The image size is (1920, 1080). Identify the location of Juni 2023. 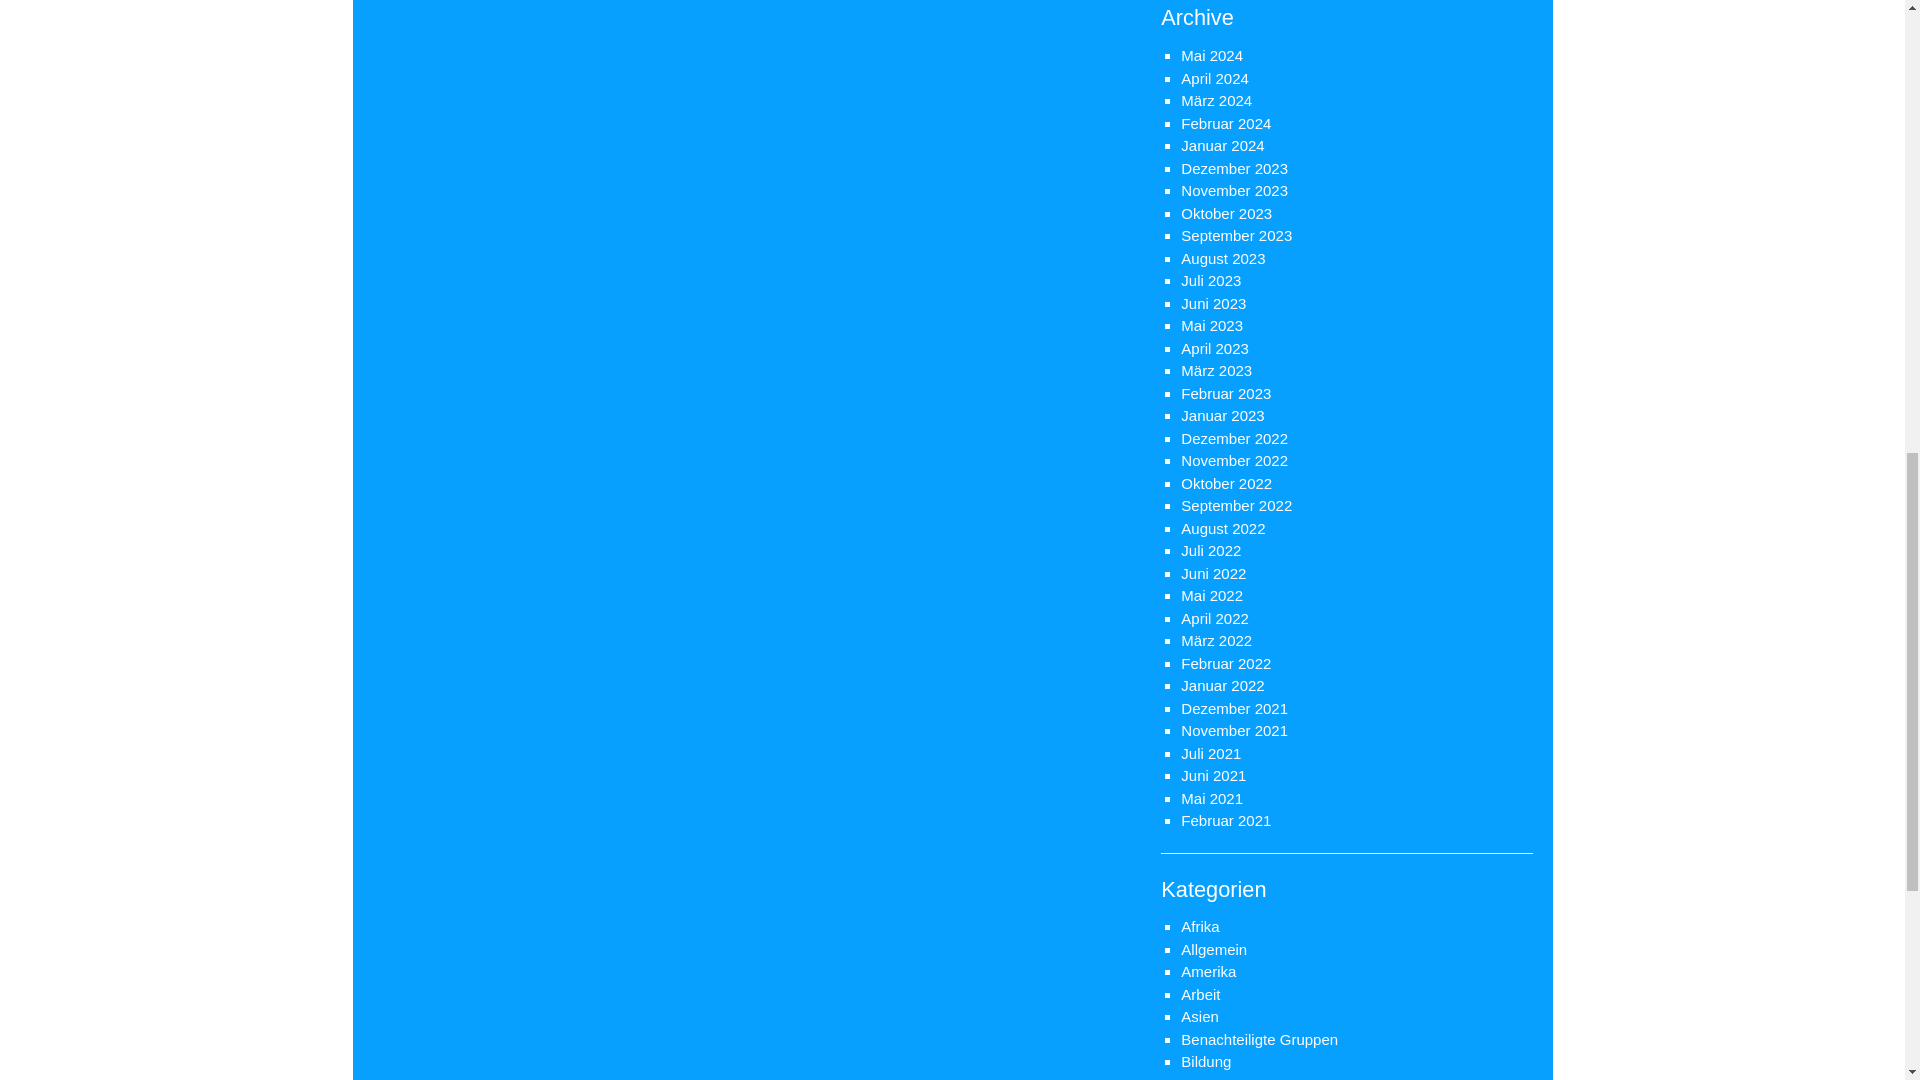
(1213, 302).